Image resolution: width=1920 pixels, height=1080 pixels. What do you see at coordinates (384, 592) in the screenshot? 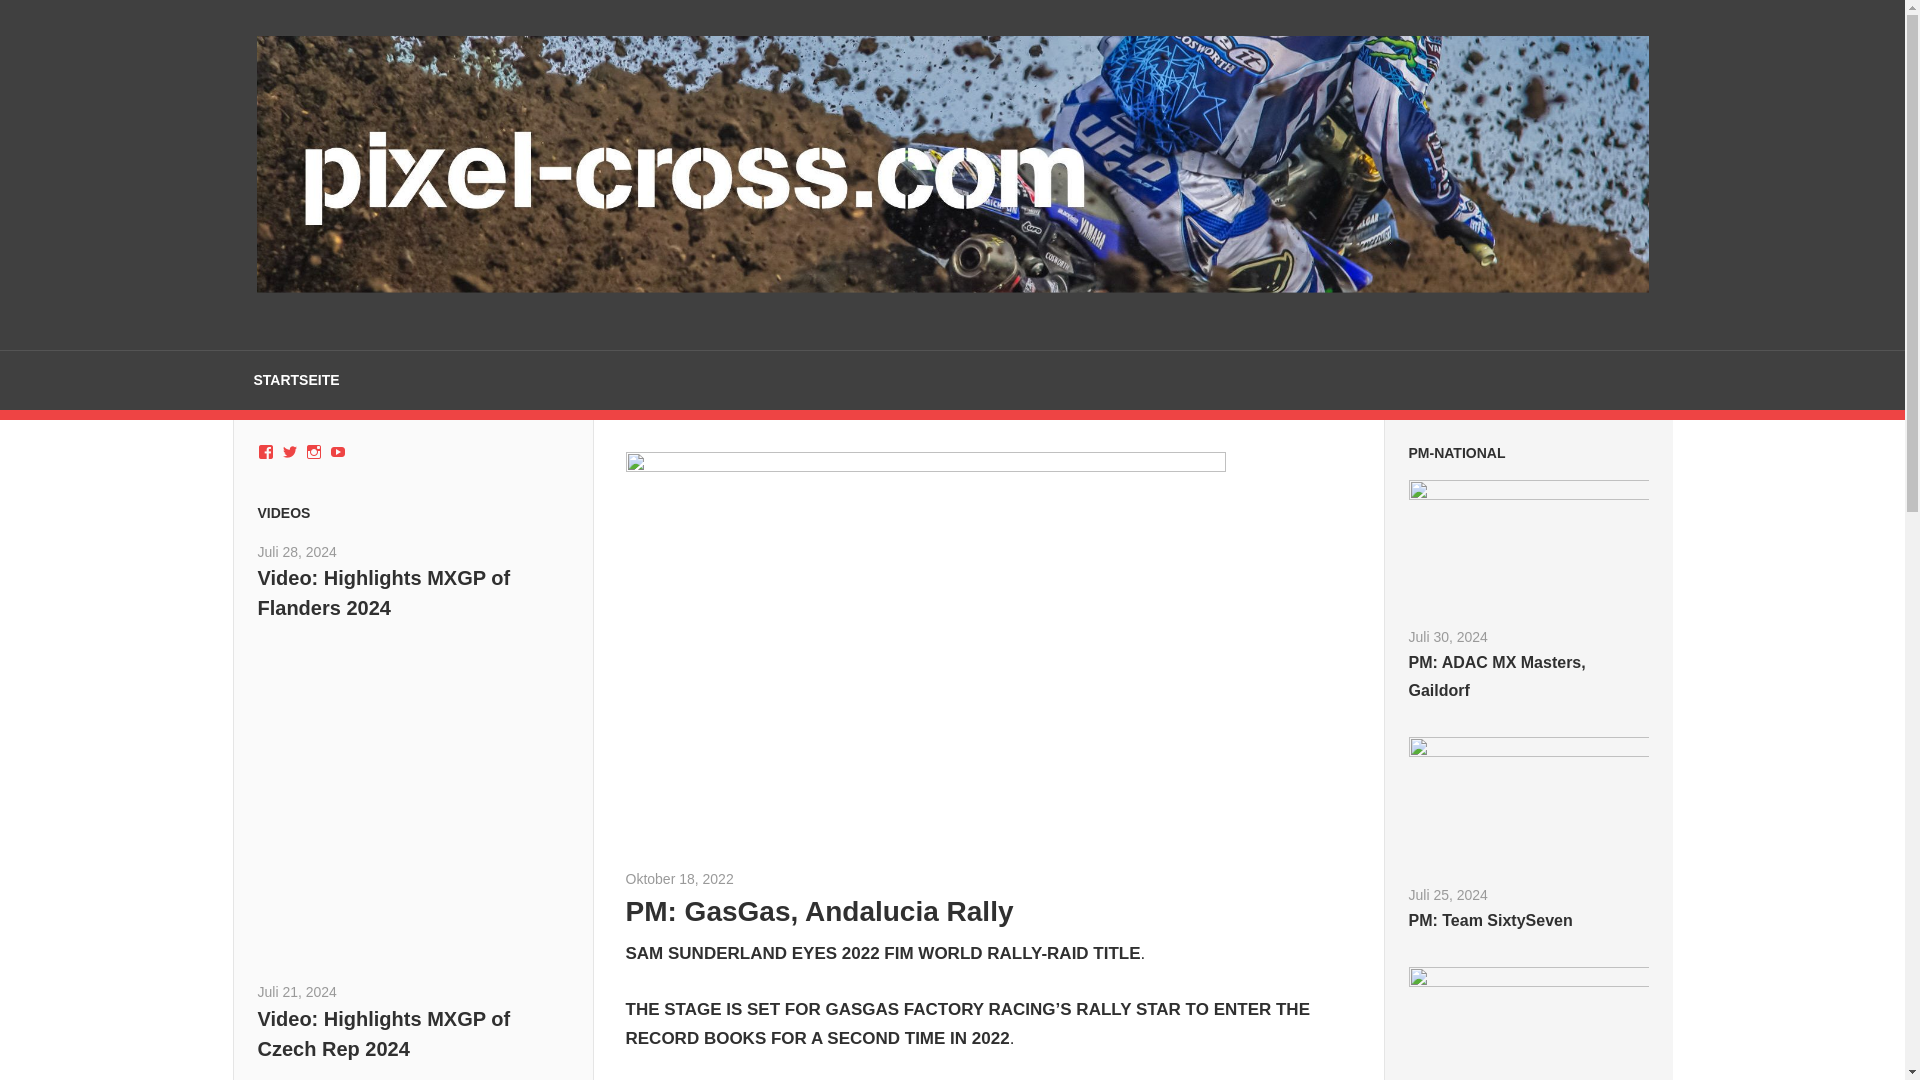
I see `Video: Highlights MXGP of Flanders 2024` at bounding box center [384, 592].